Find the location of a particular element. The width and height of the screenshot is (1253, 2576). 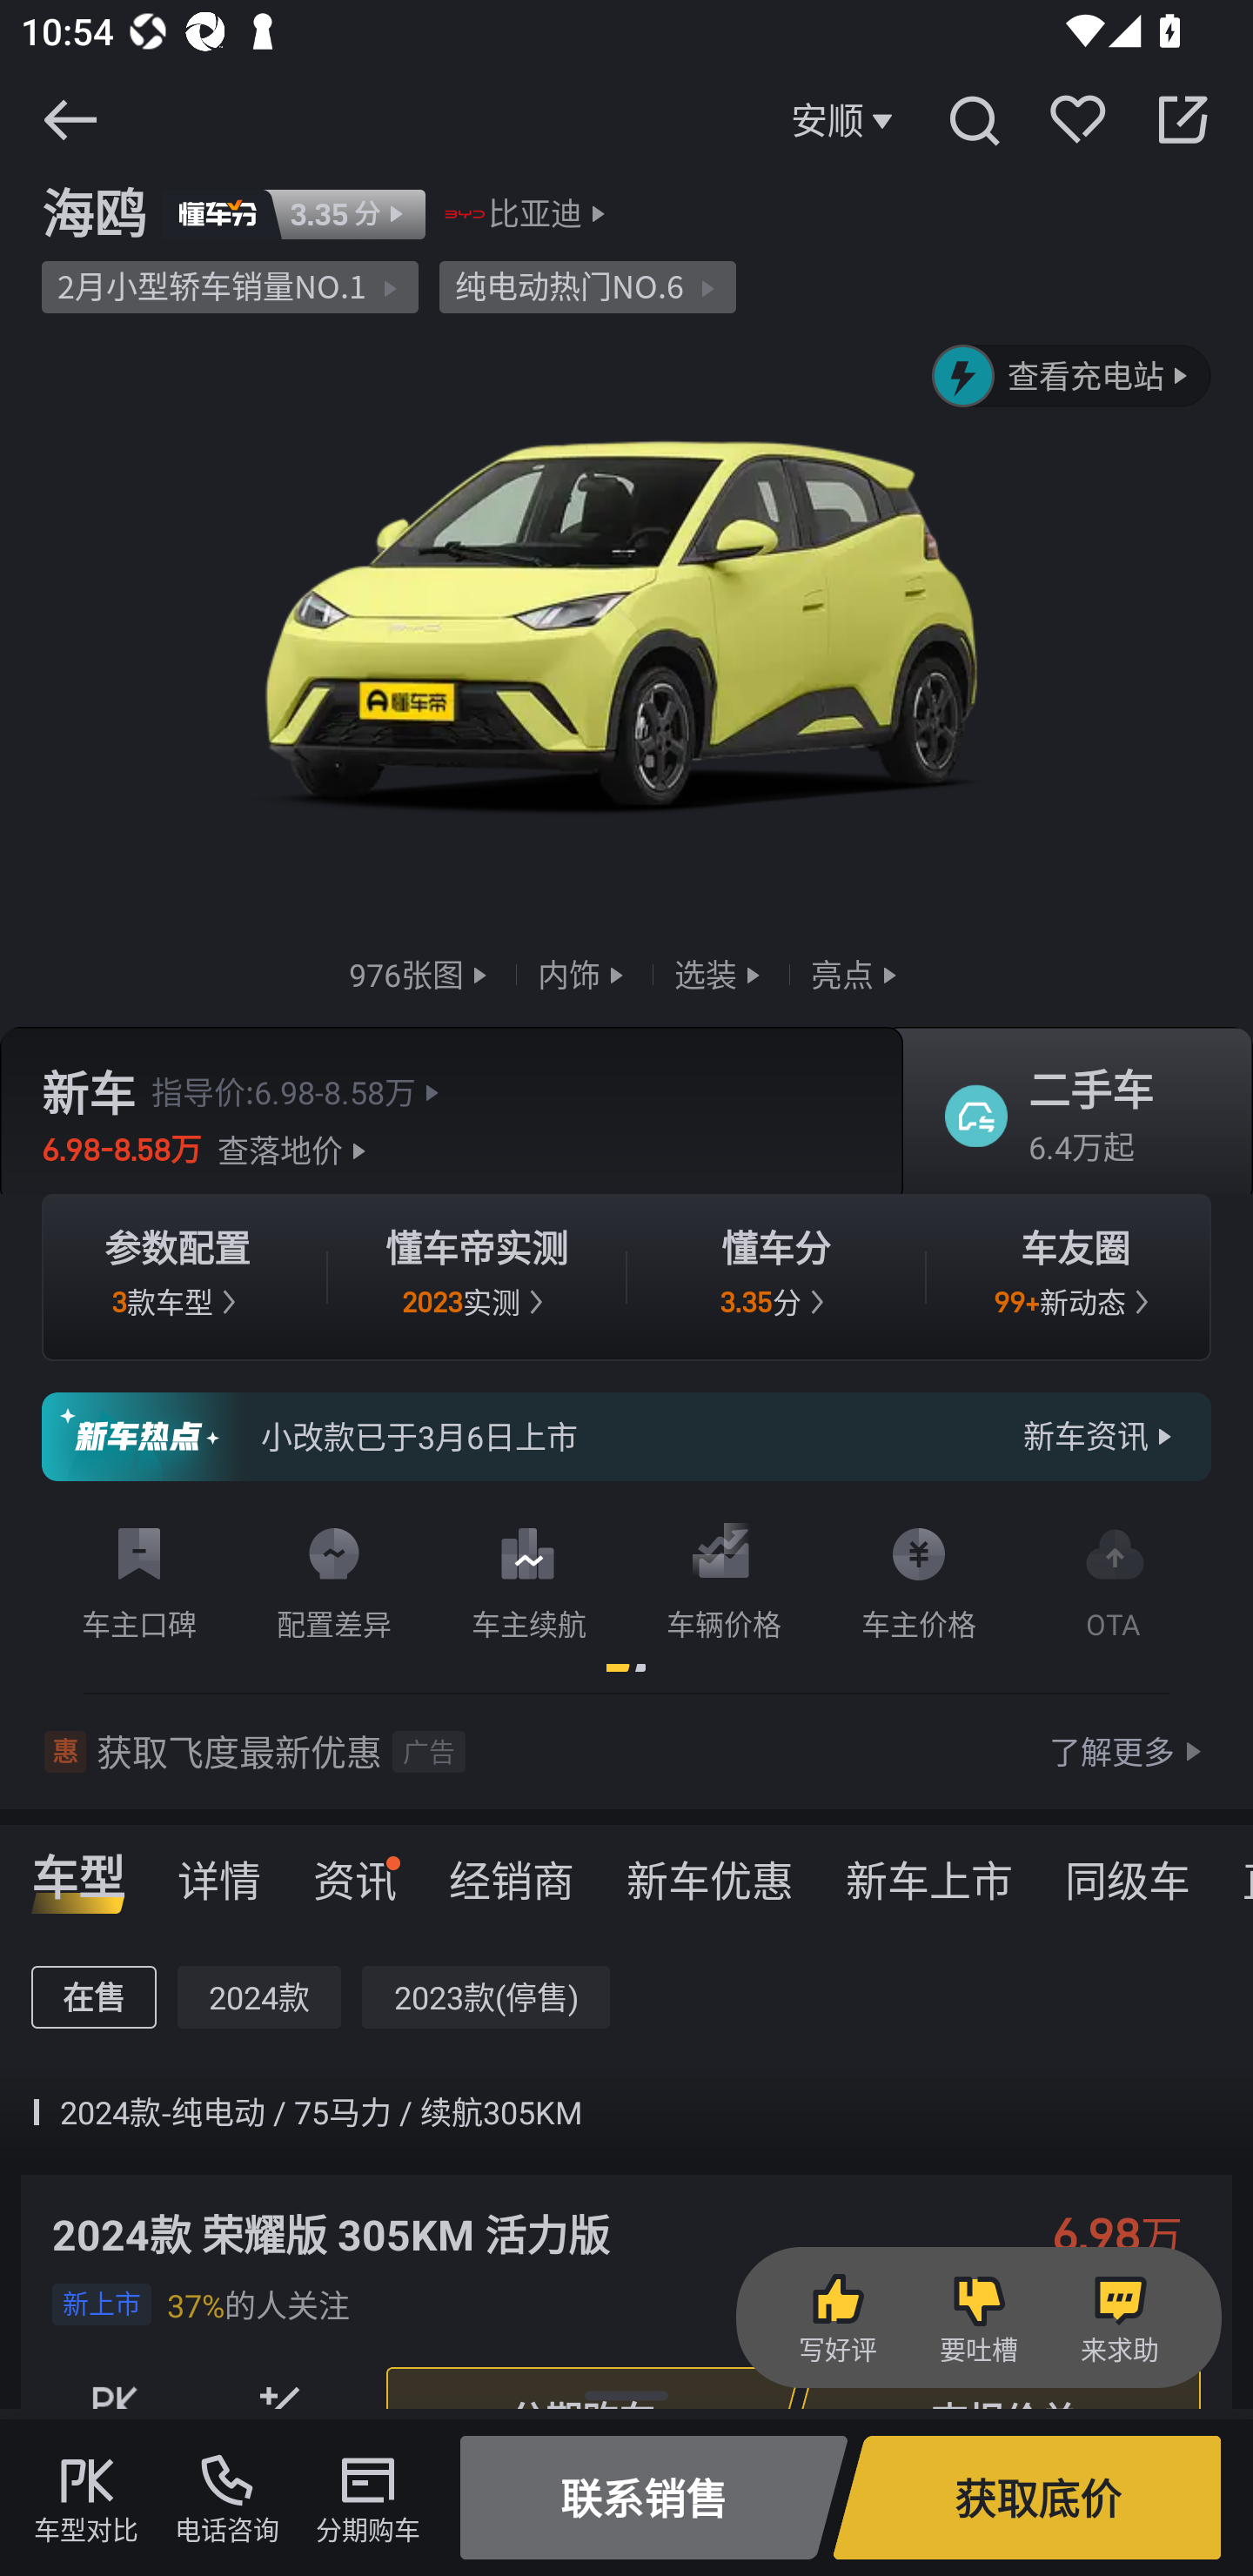

小改款已于3月6日上市 新车资讯 is located at coordinates (626, 1437).